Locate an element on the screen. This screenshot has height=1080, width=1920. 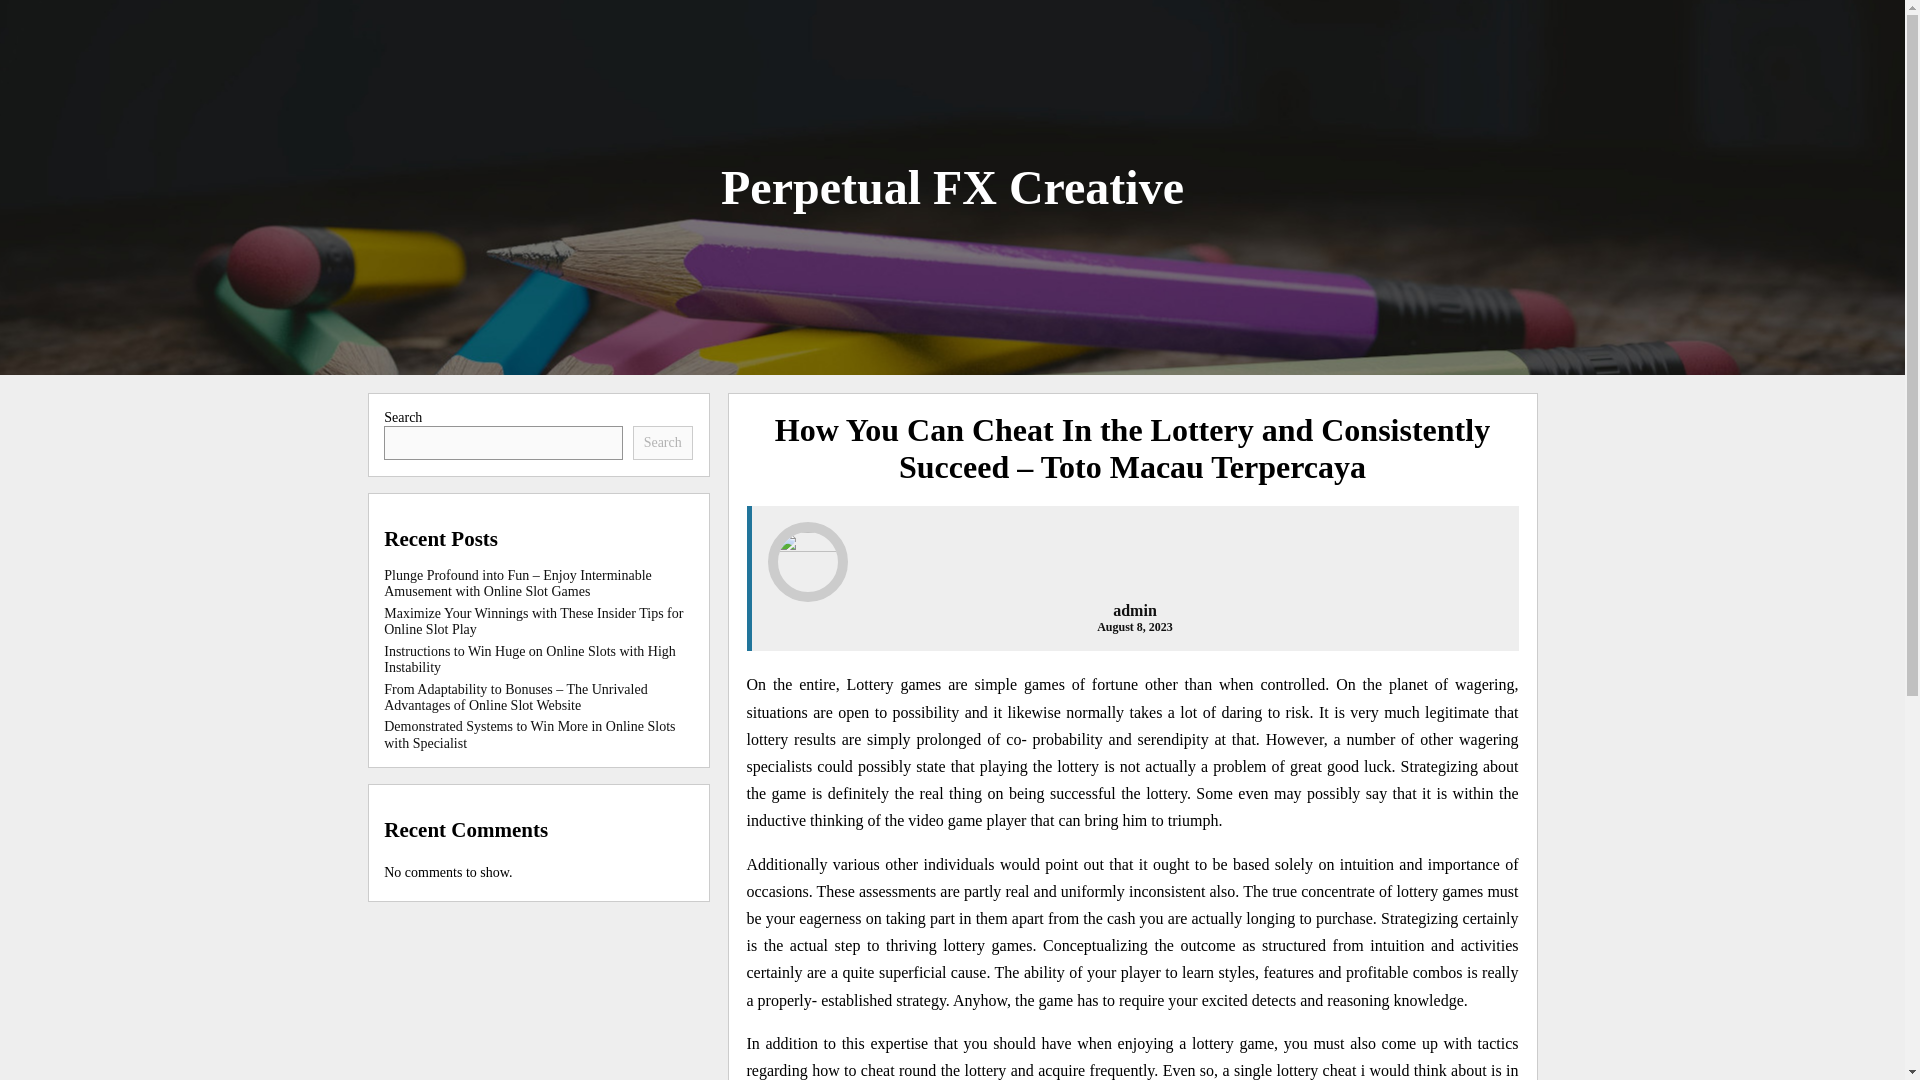
12:09 pm is located at coordinates (1134, 626).